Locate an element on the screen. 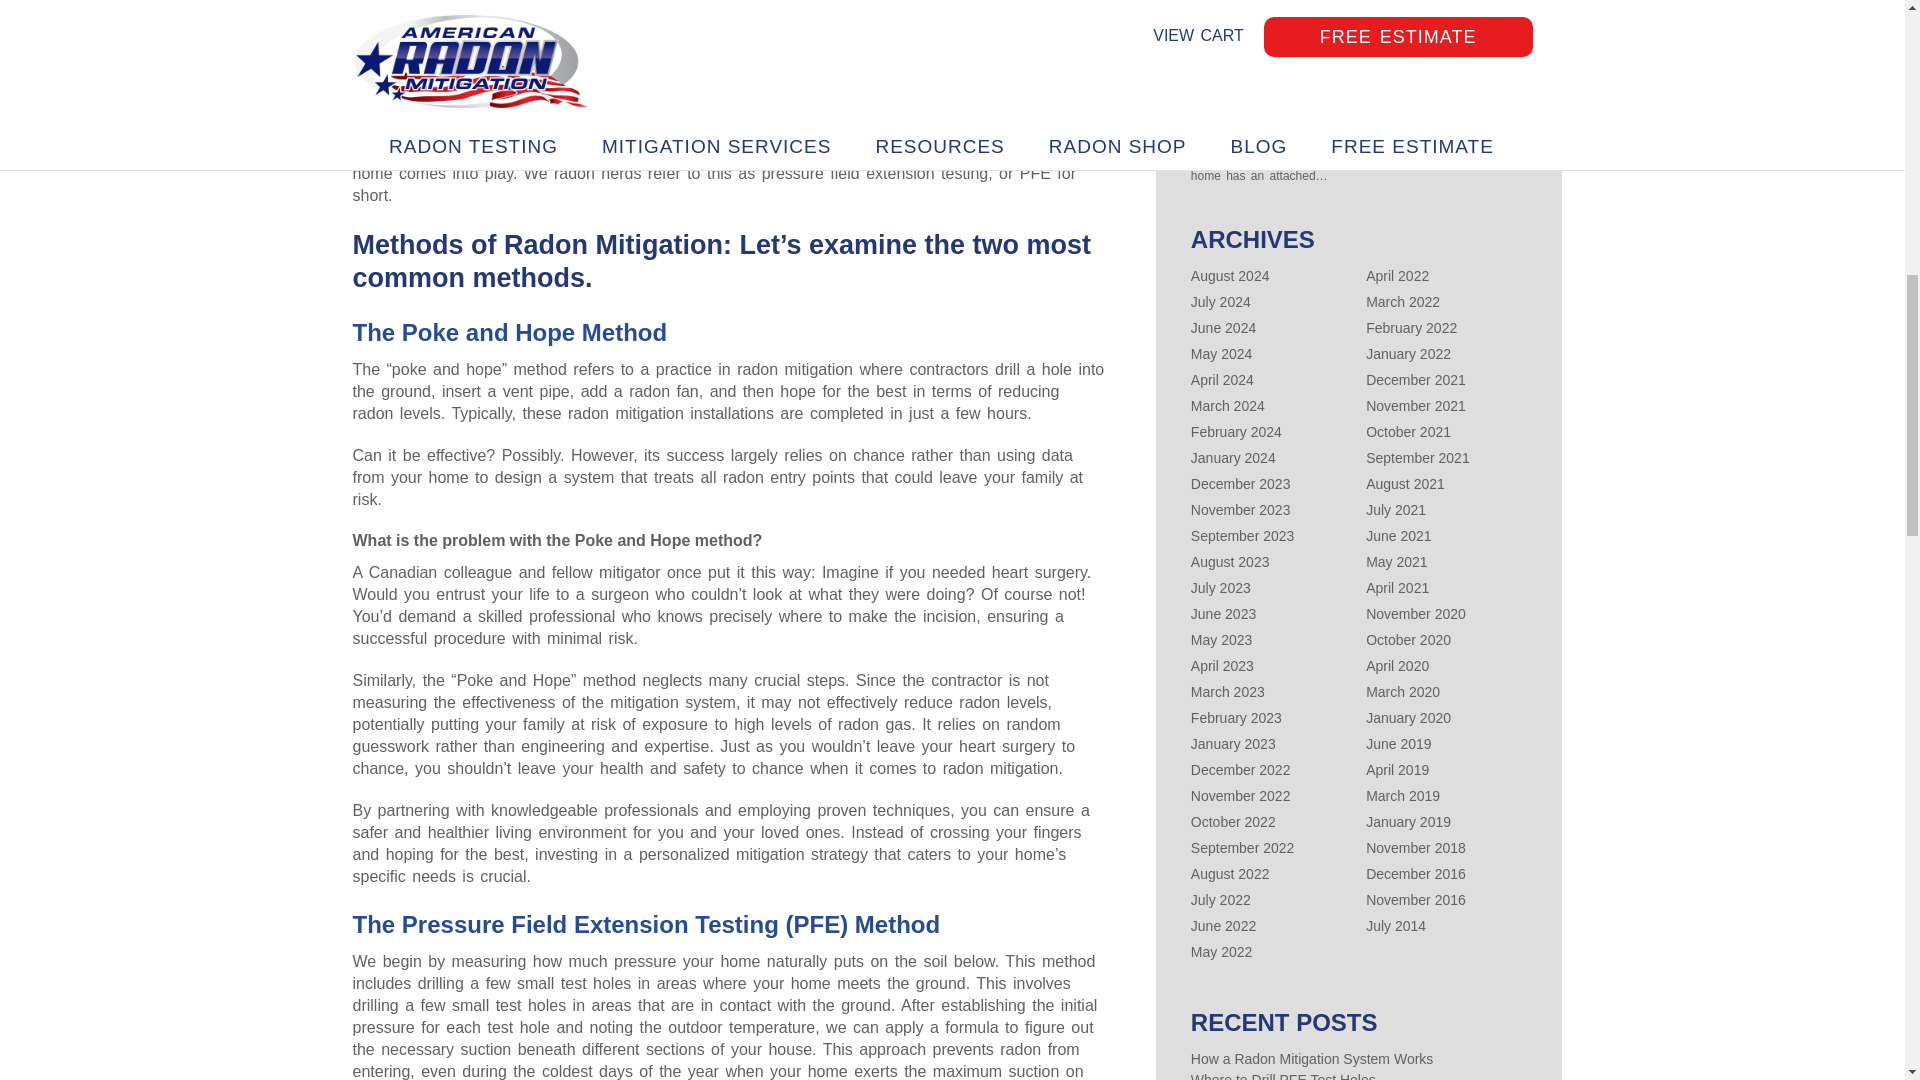 The height and width of the screenshot is (1080, 1920). Identifying Radon Mitigation Challenges is located at coordinates (1359, 32).